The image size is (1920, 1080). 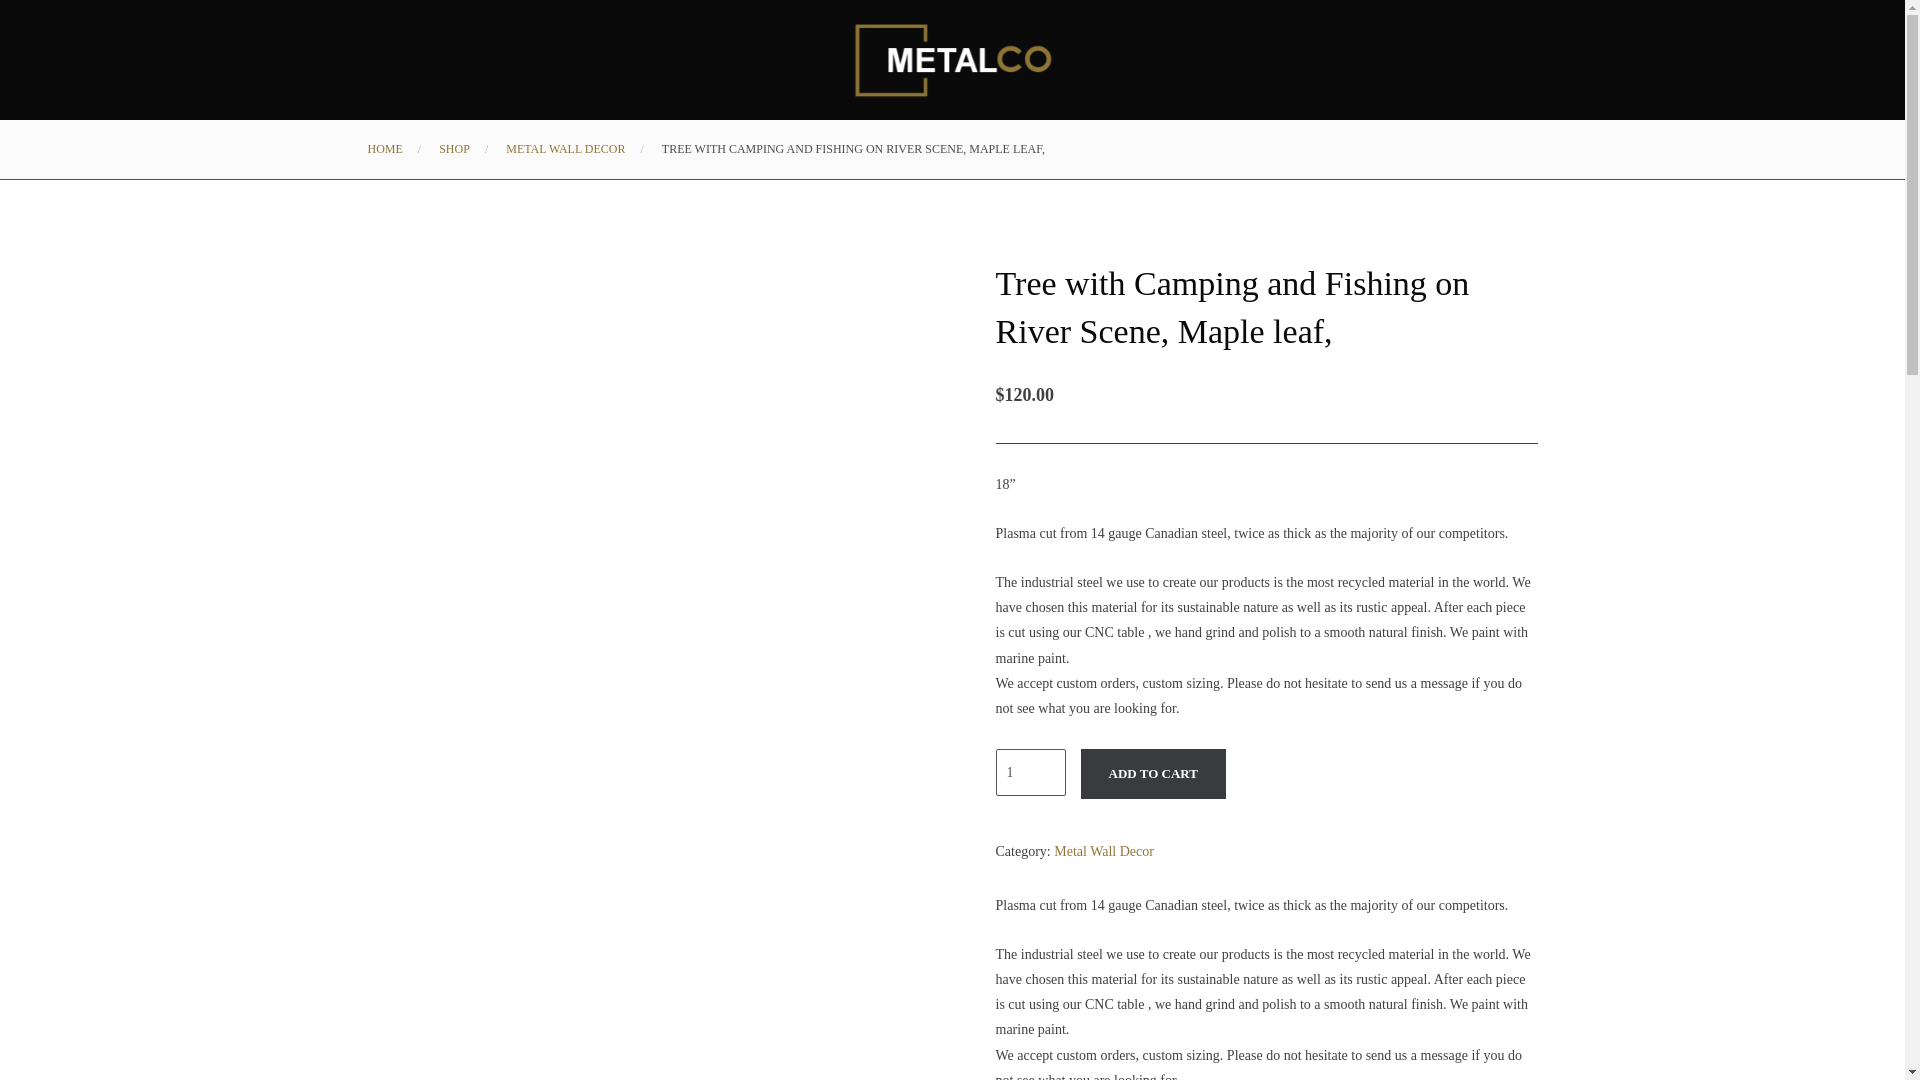 I want to click on ADD TO CART, so click(x=1153, y=774).